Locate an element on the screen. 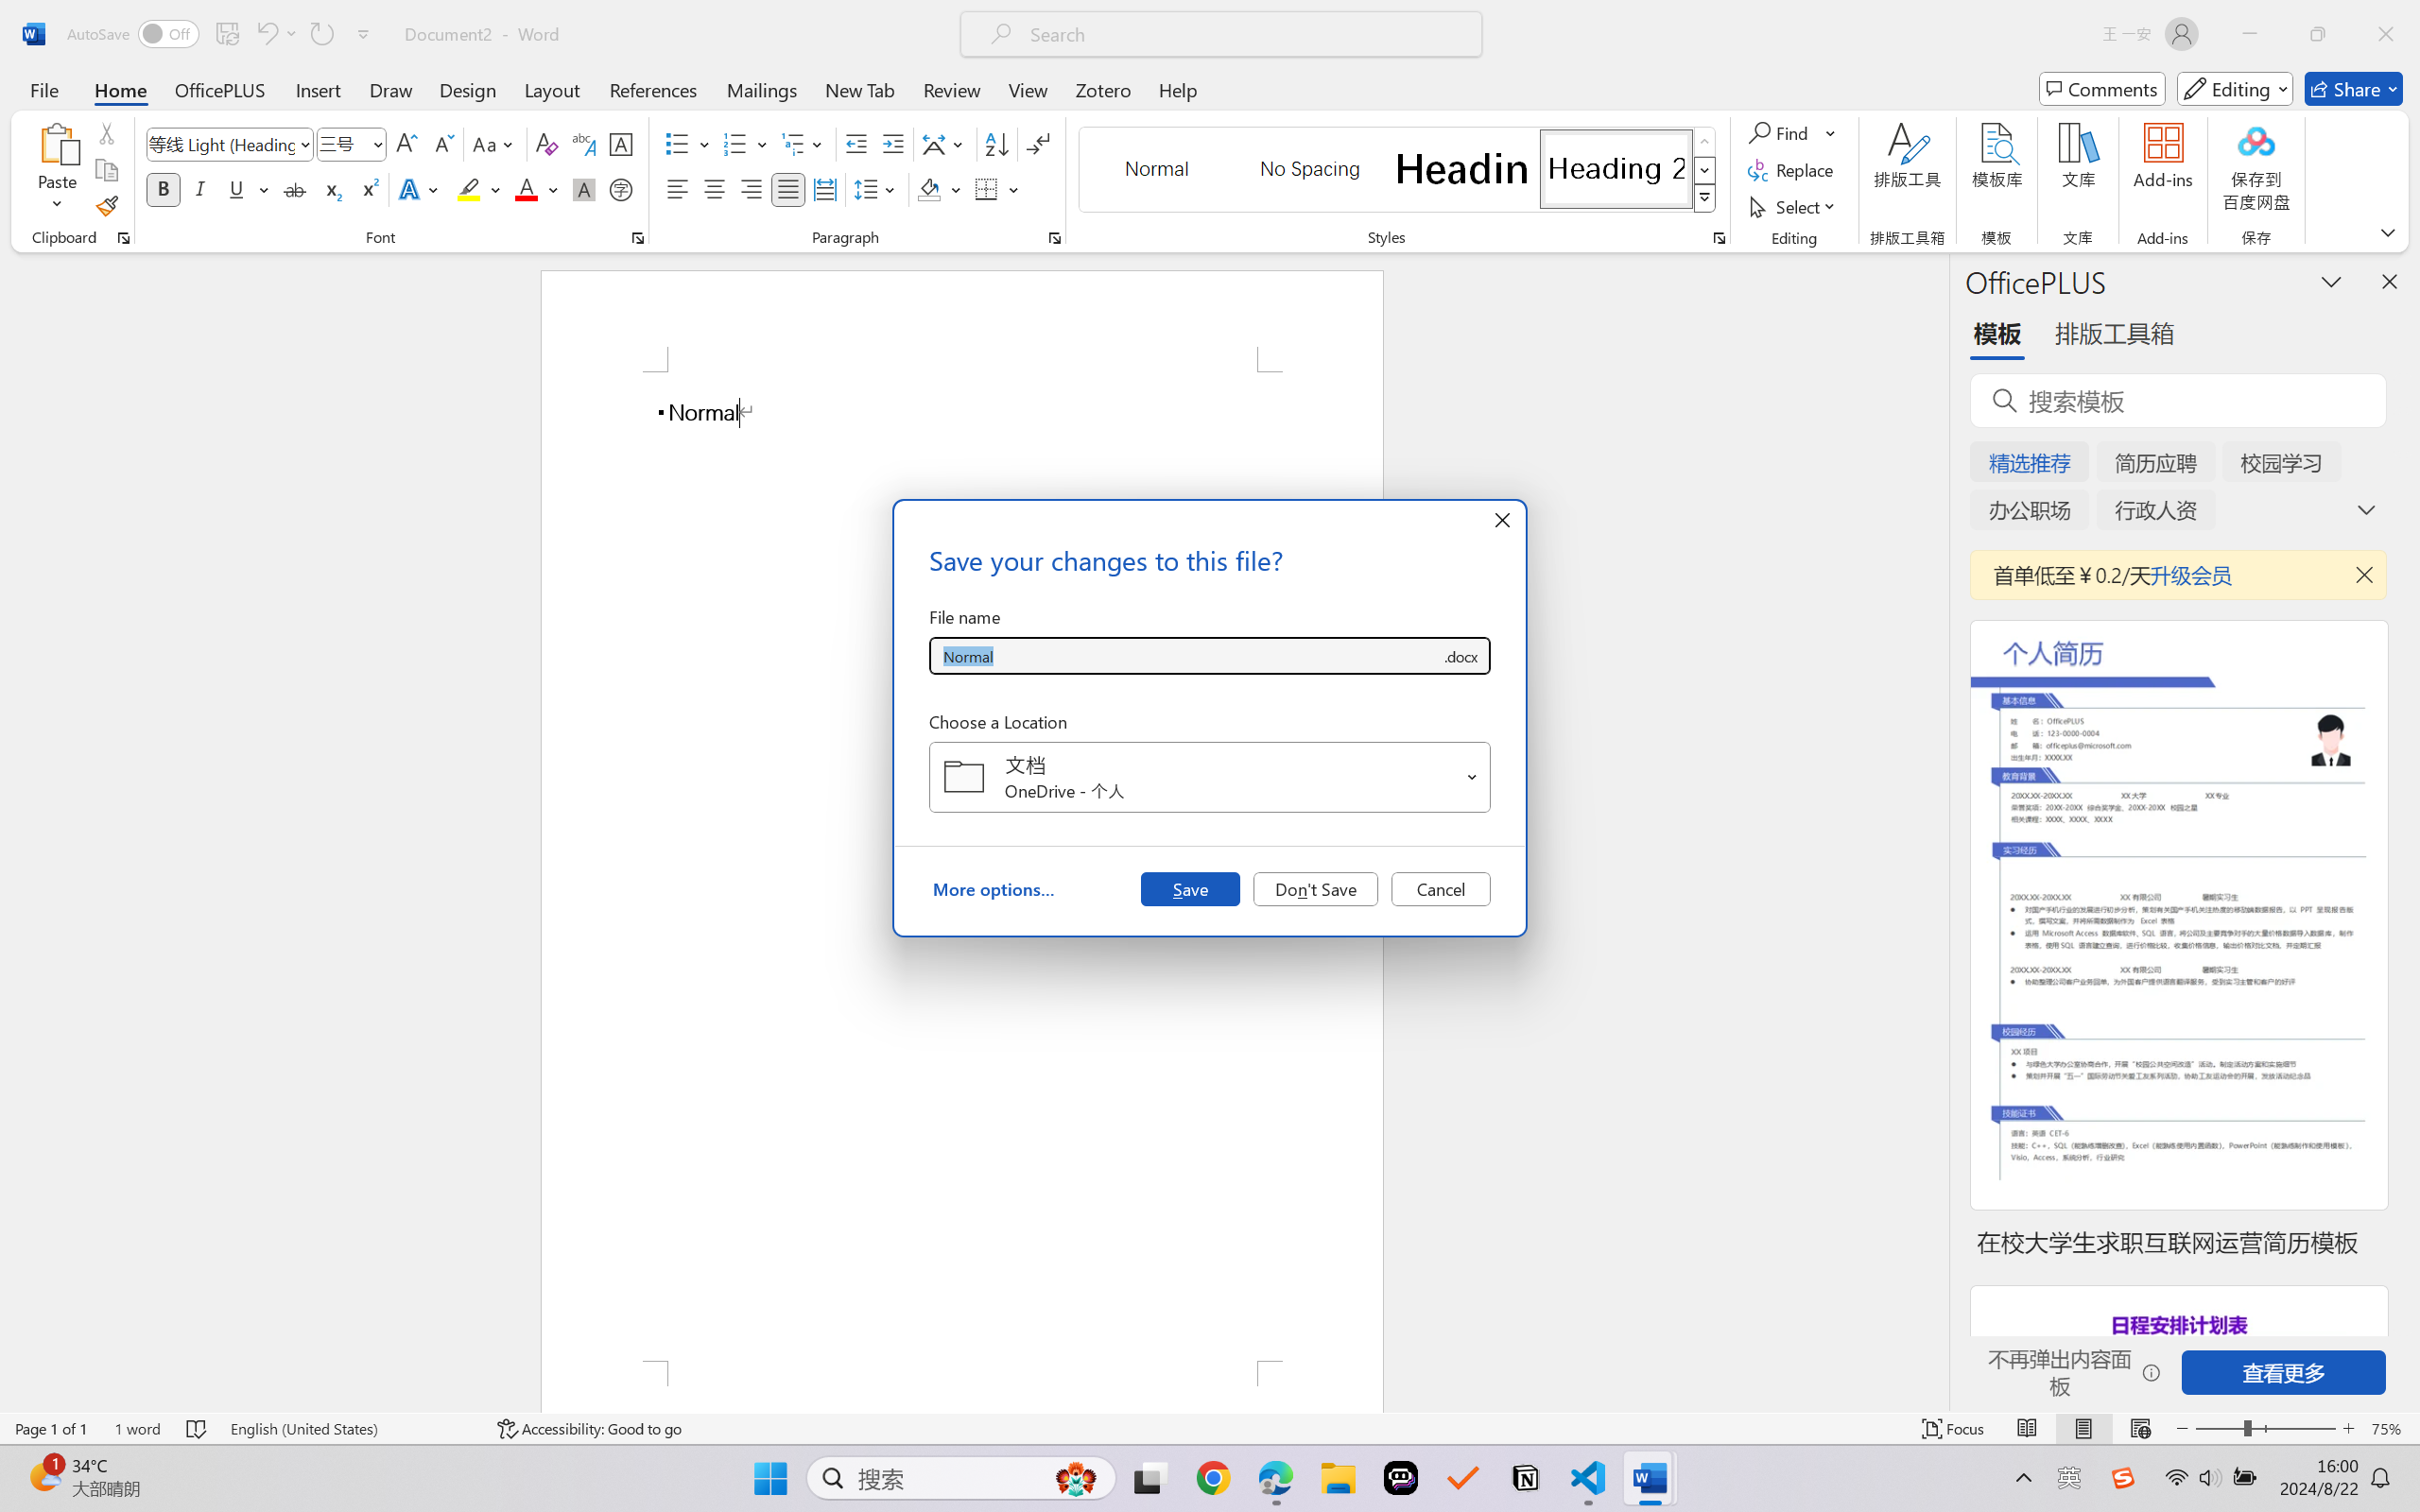 The image size is (2420, 1512). Zoom Out is located at coordinates (2219, 1429).